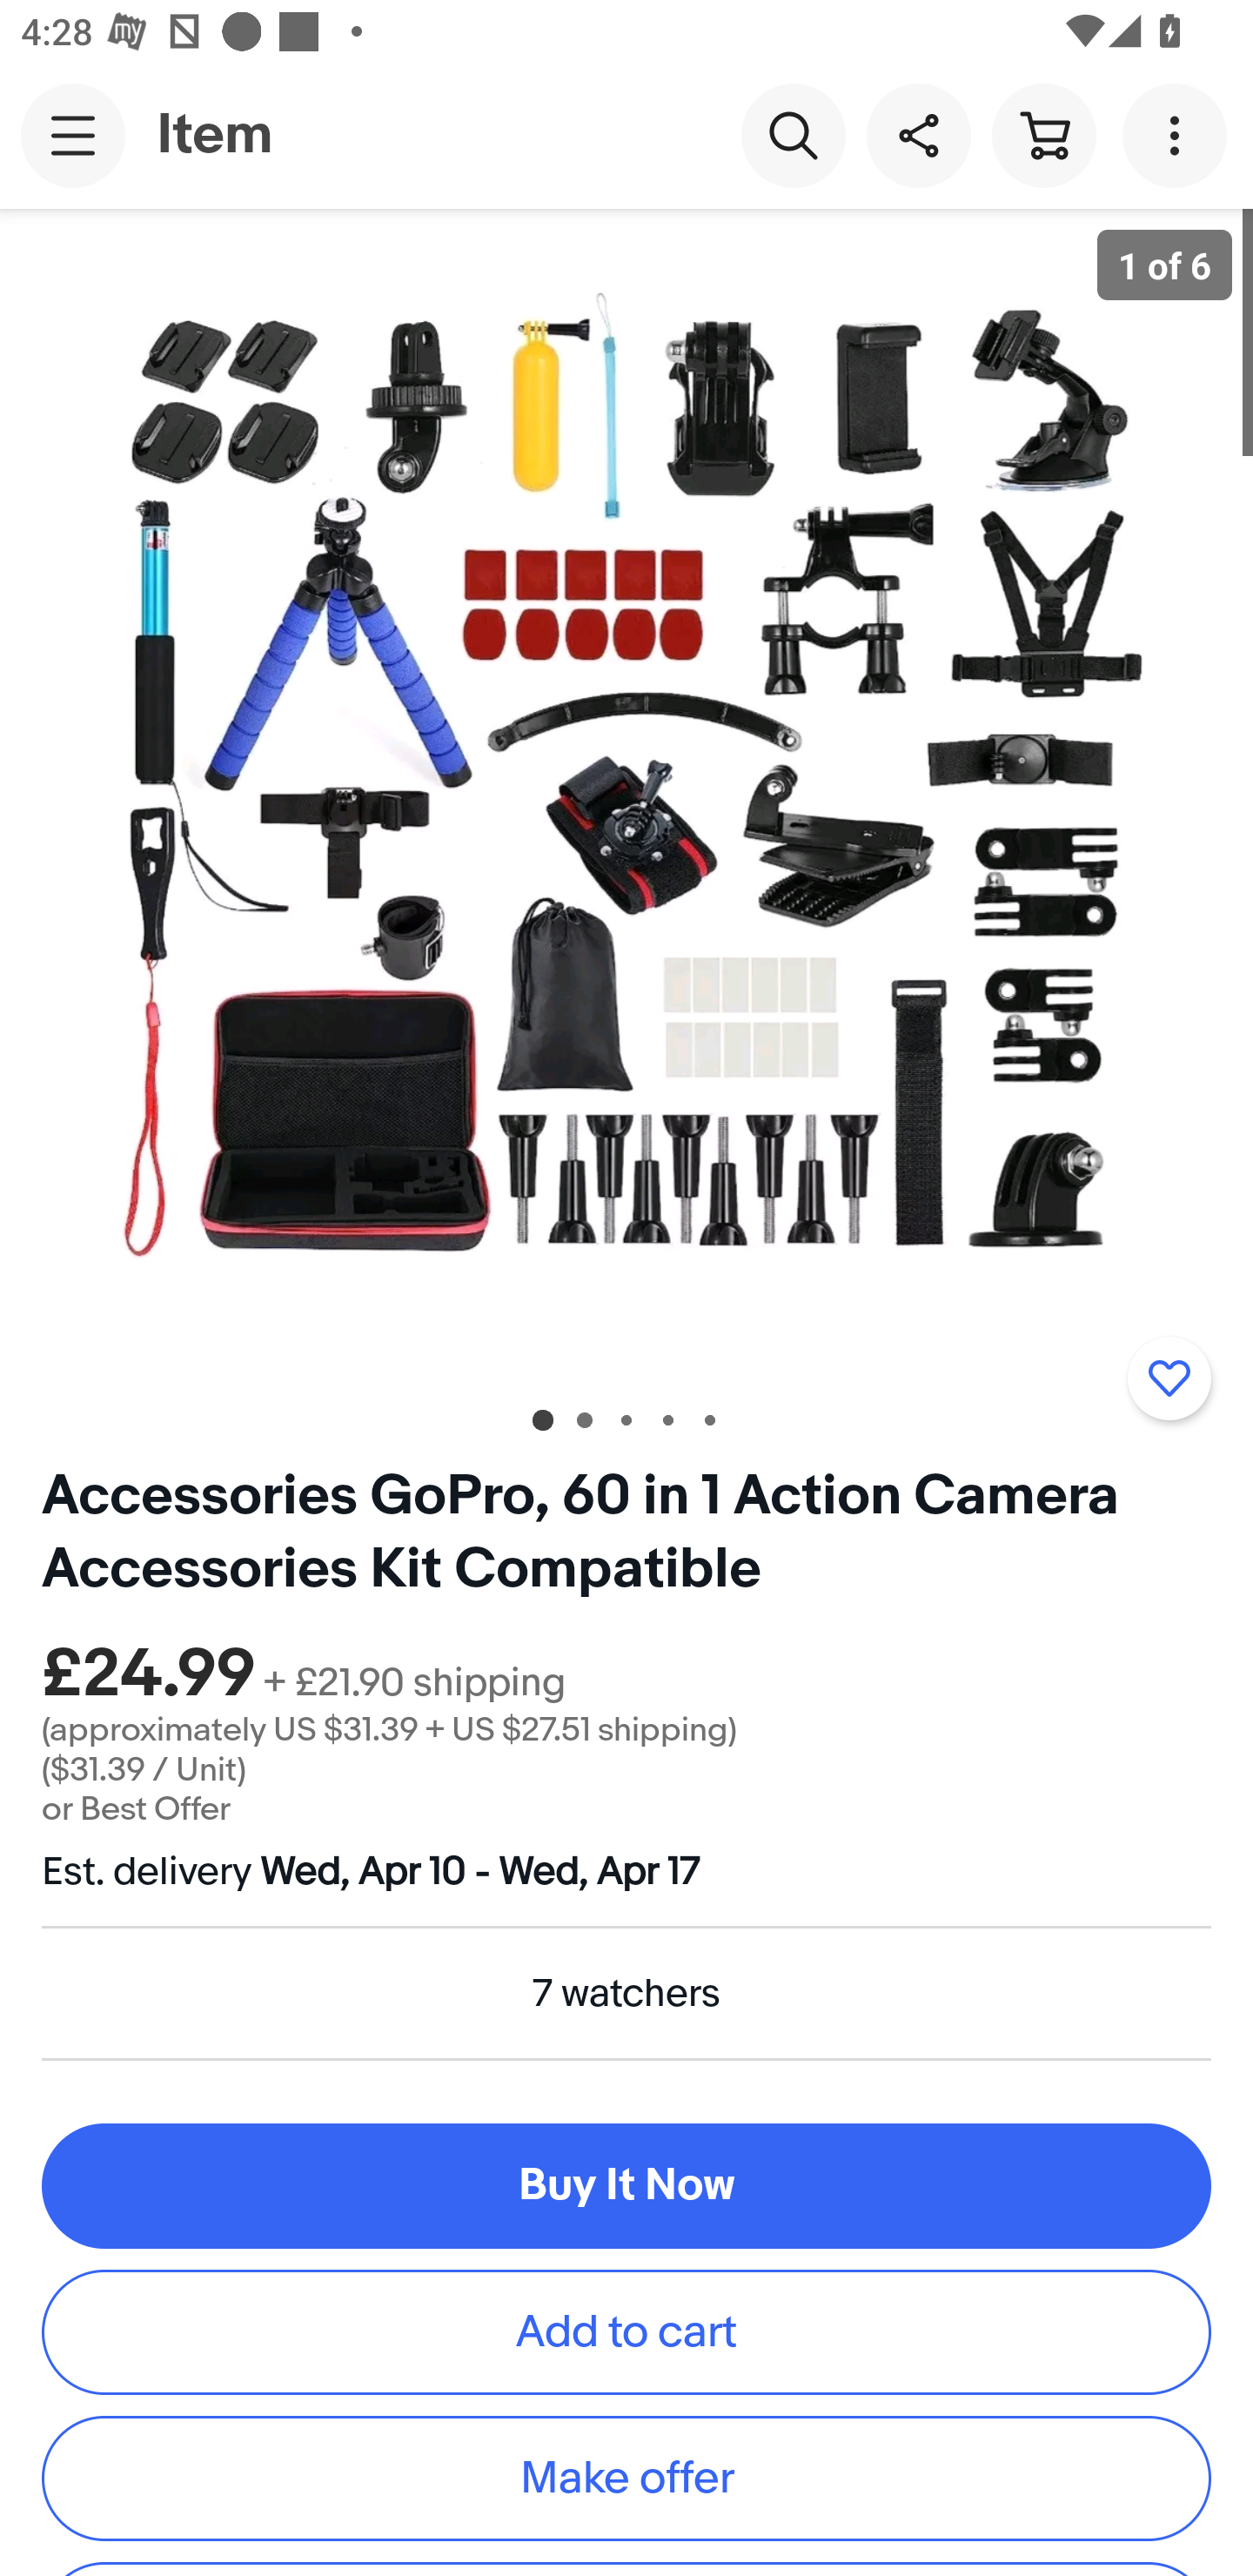 The width and height of the screenshot is (1253, 2576). Describe the element at coordinates (626, 2186) in the screenshot. I see `Buy It Now` at that location.